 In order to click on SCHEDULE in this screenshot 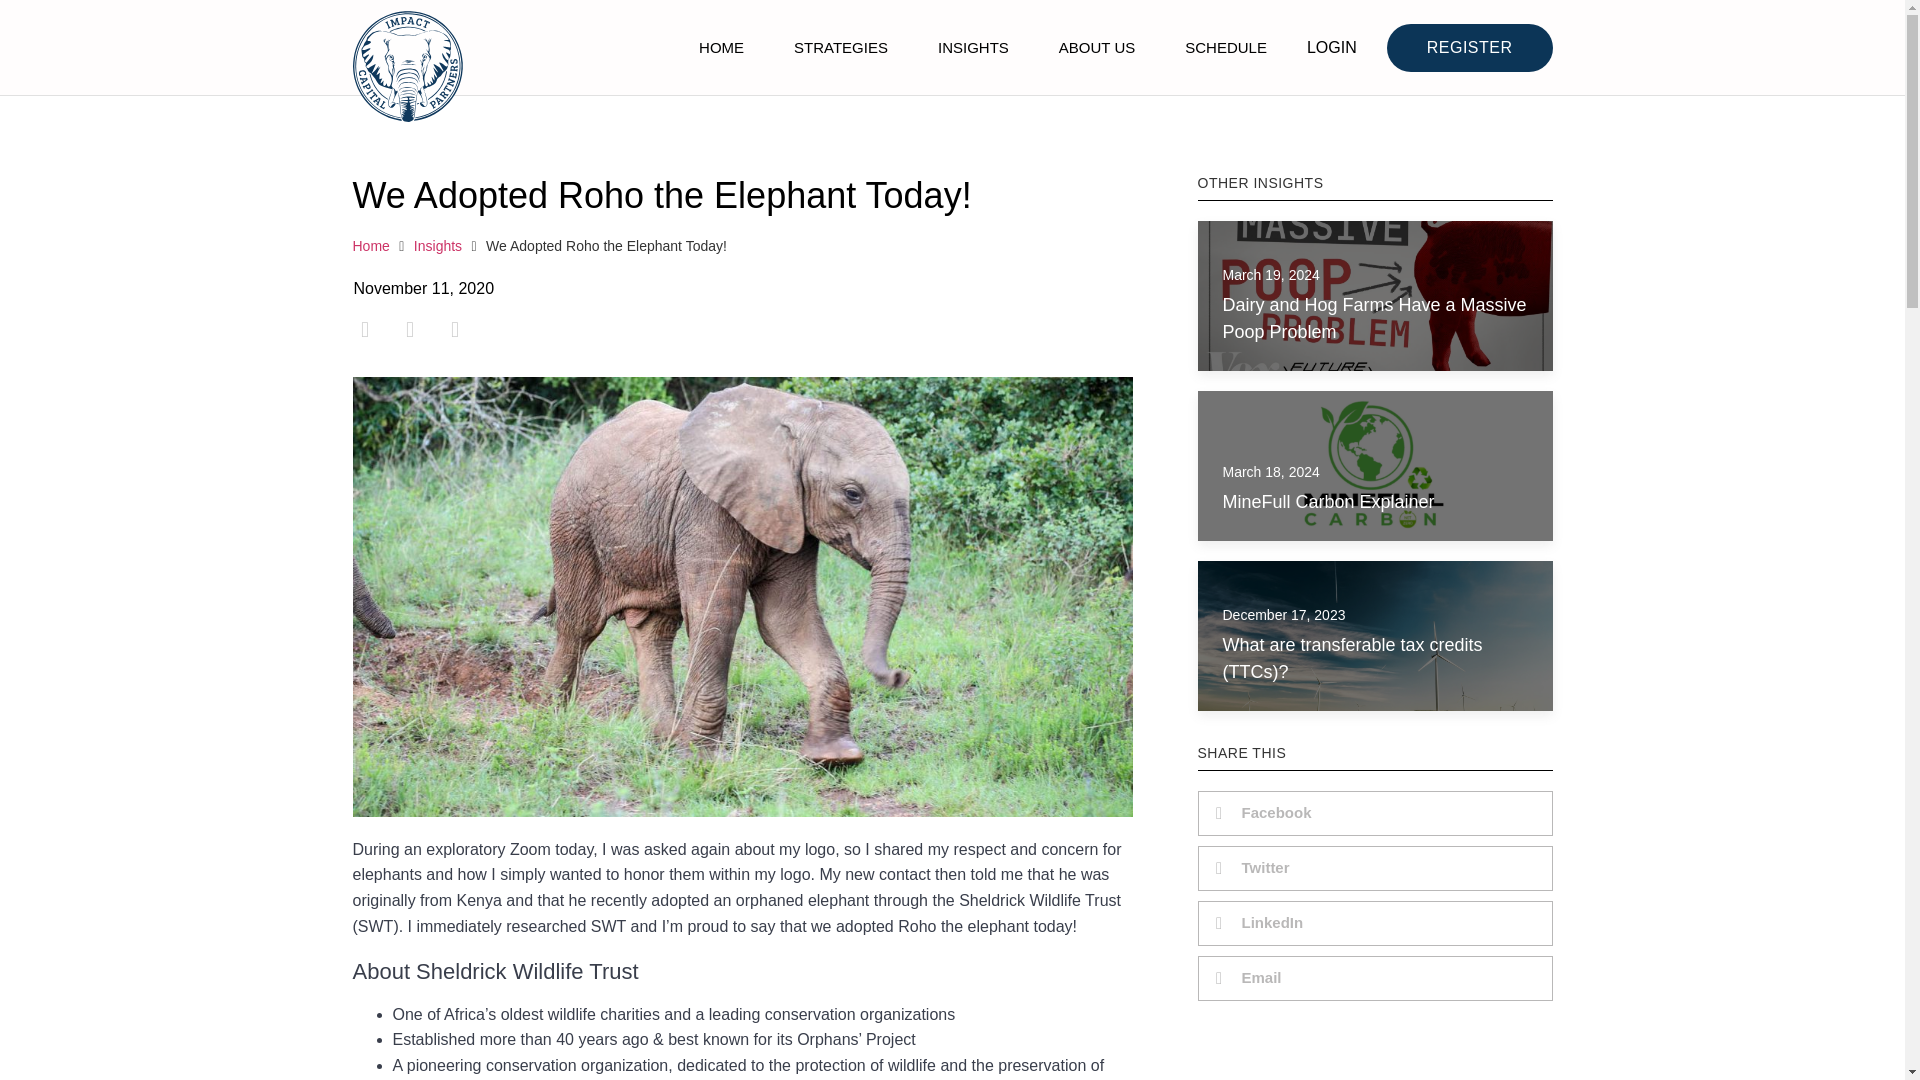, I will do `click(1226, 46)`.